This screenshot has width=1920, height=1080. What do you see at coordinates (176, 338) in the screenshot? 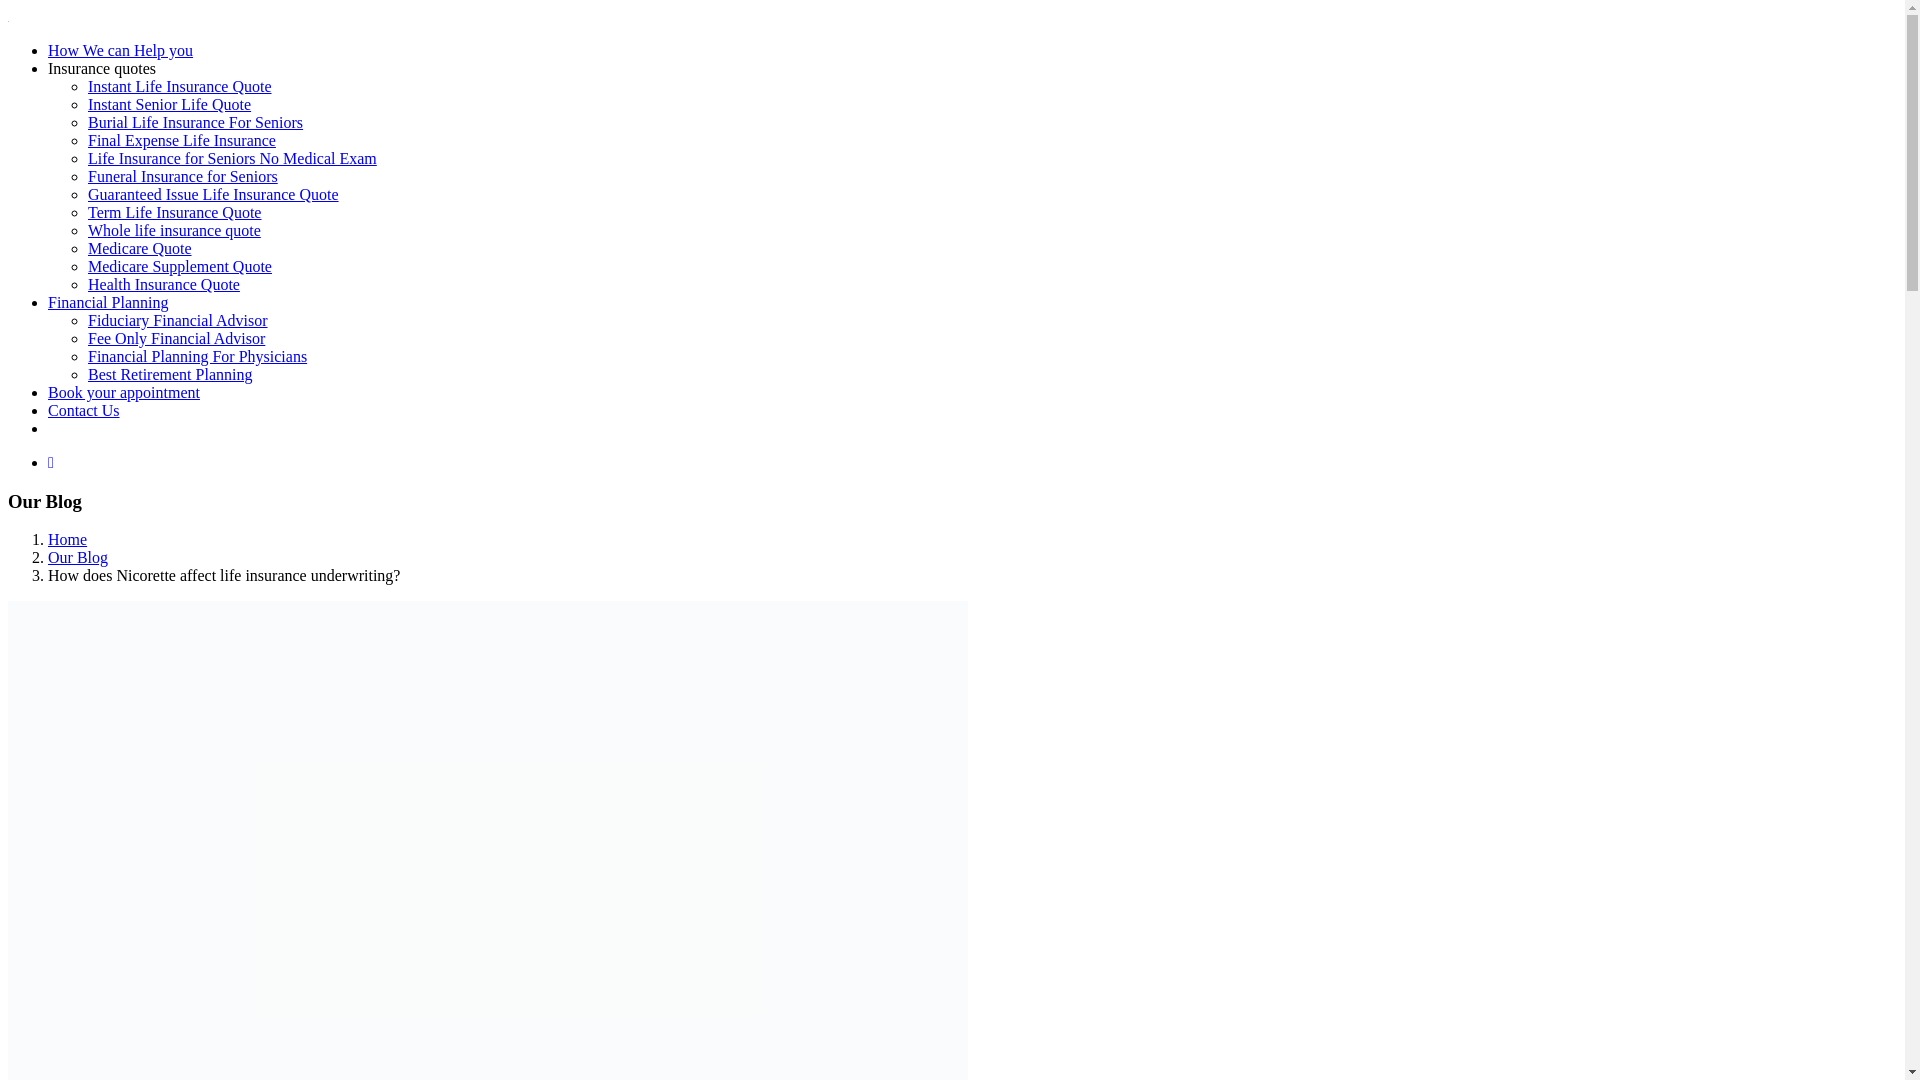
I see `Fee Only Financial Advisor` at bounding box center [176, 338].